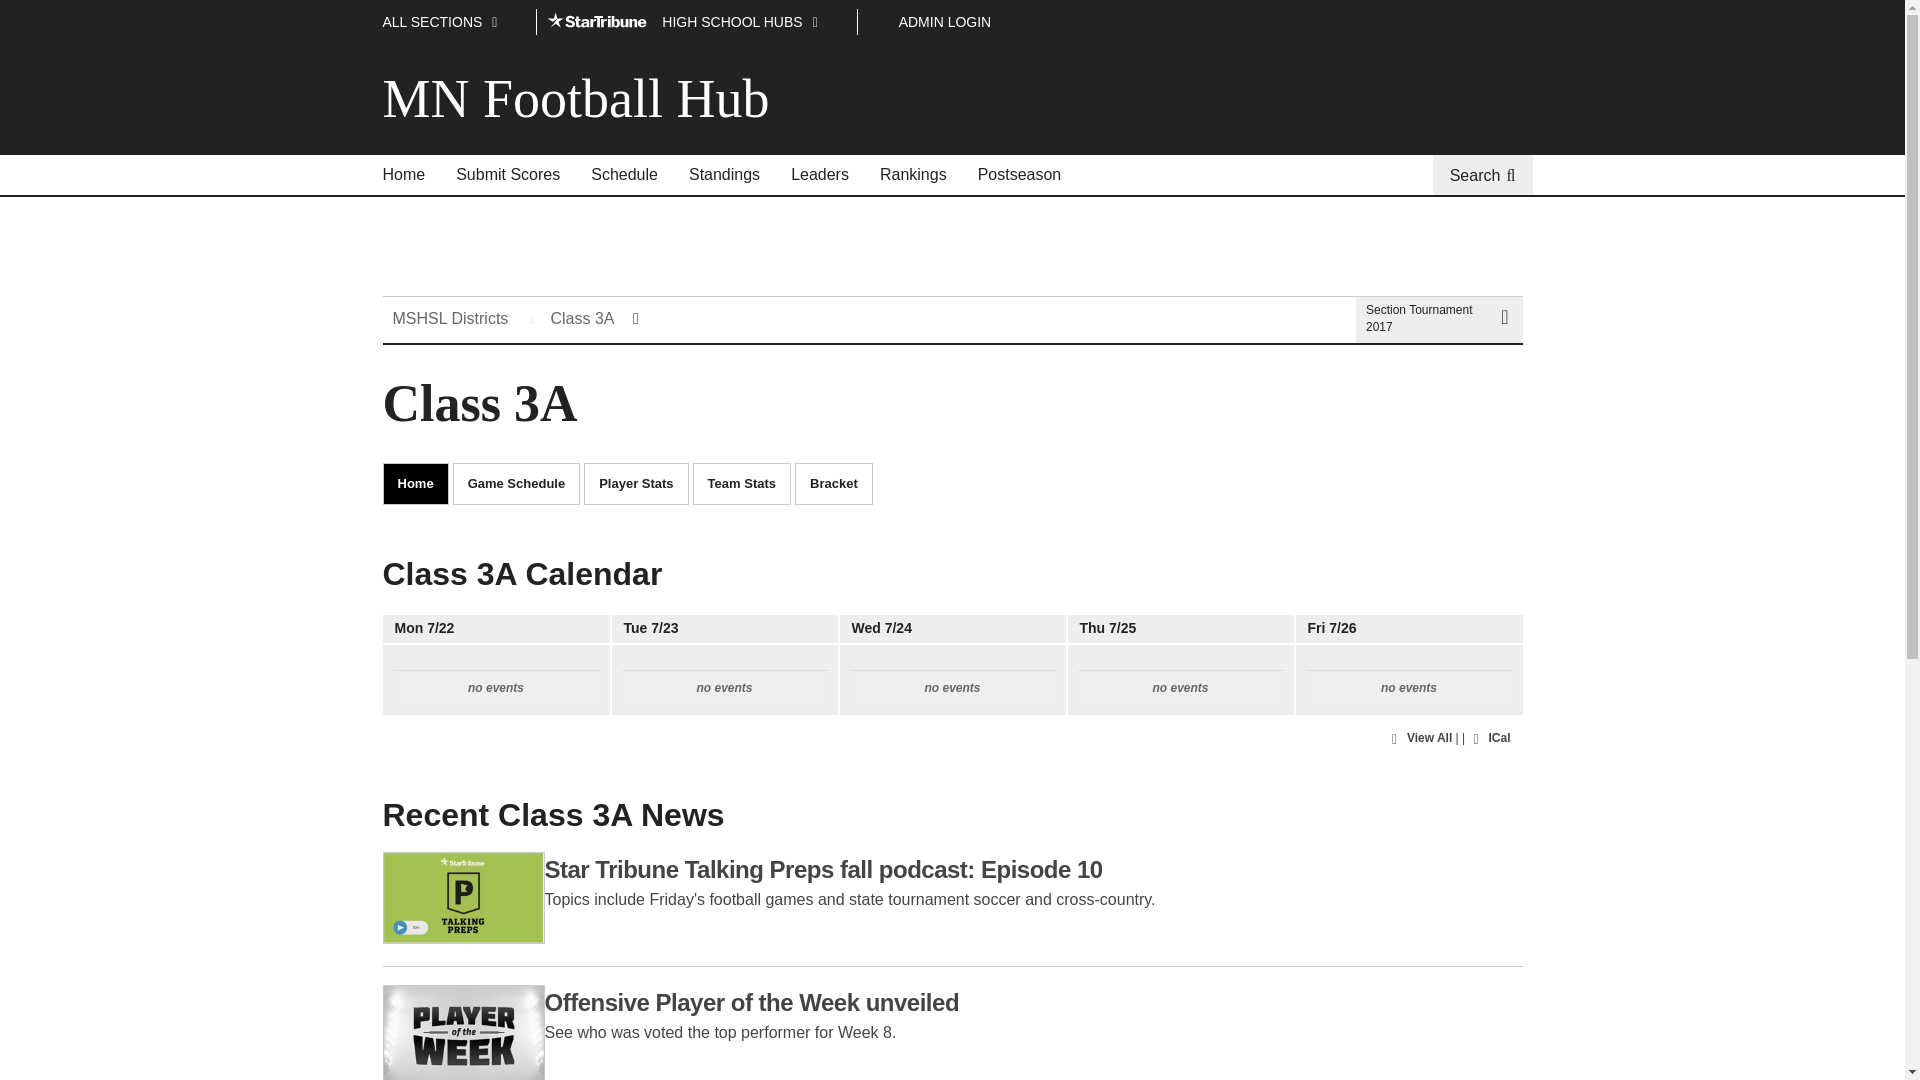 The width and height of the screenshot is (1920, 1080). What do you see at coordinates (696, 22) in the screenshot?
I see `HIGH SCHOOL HUBS` at bounding box center [696, 22].